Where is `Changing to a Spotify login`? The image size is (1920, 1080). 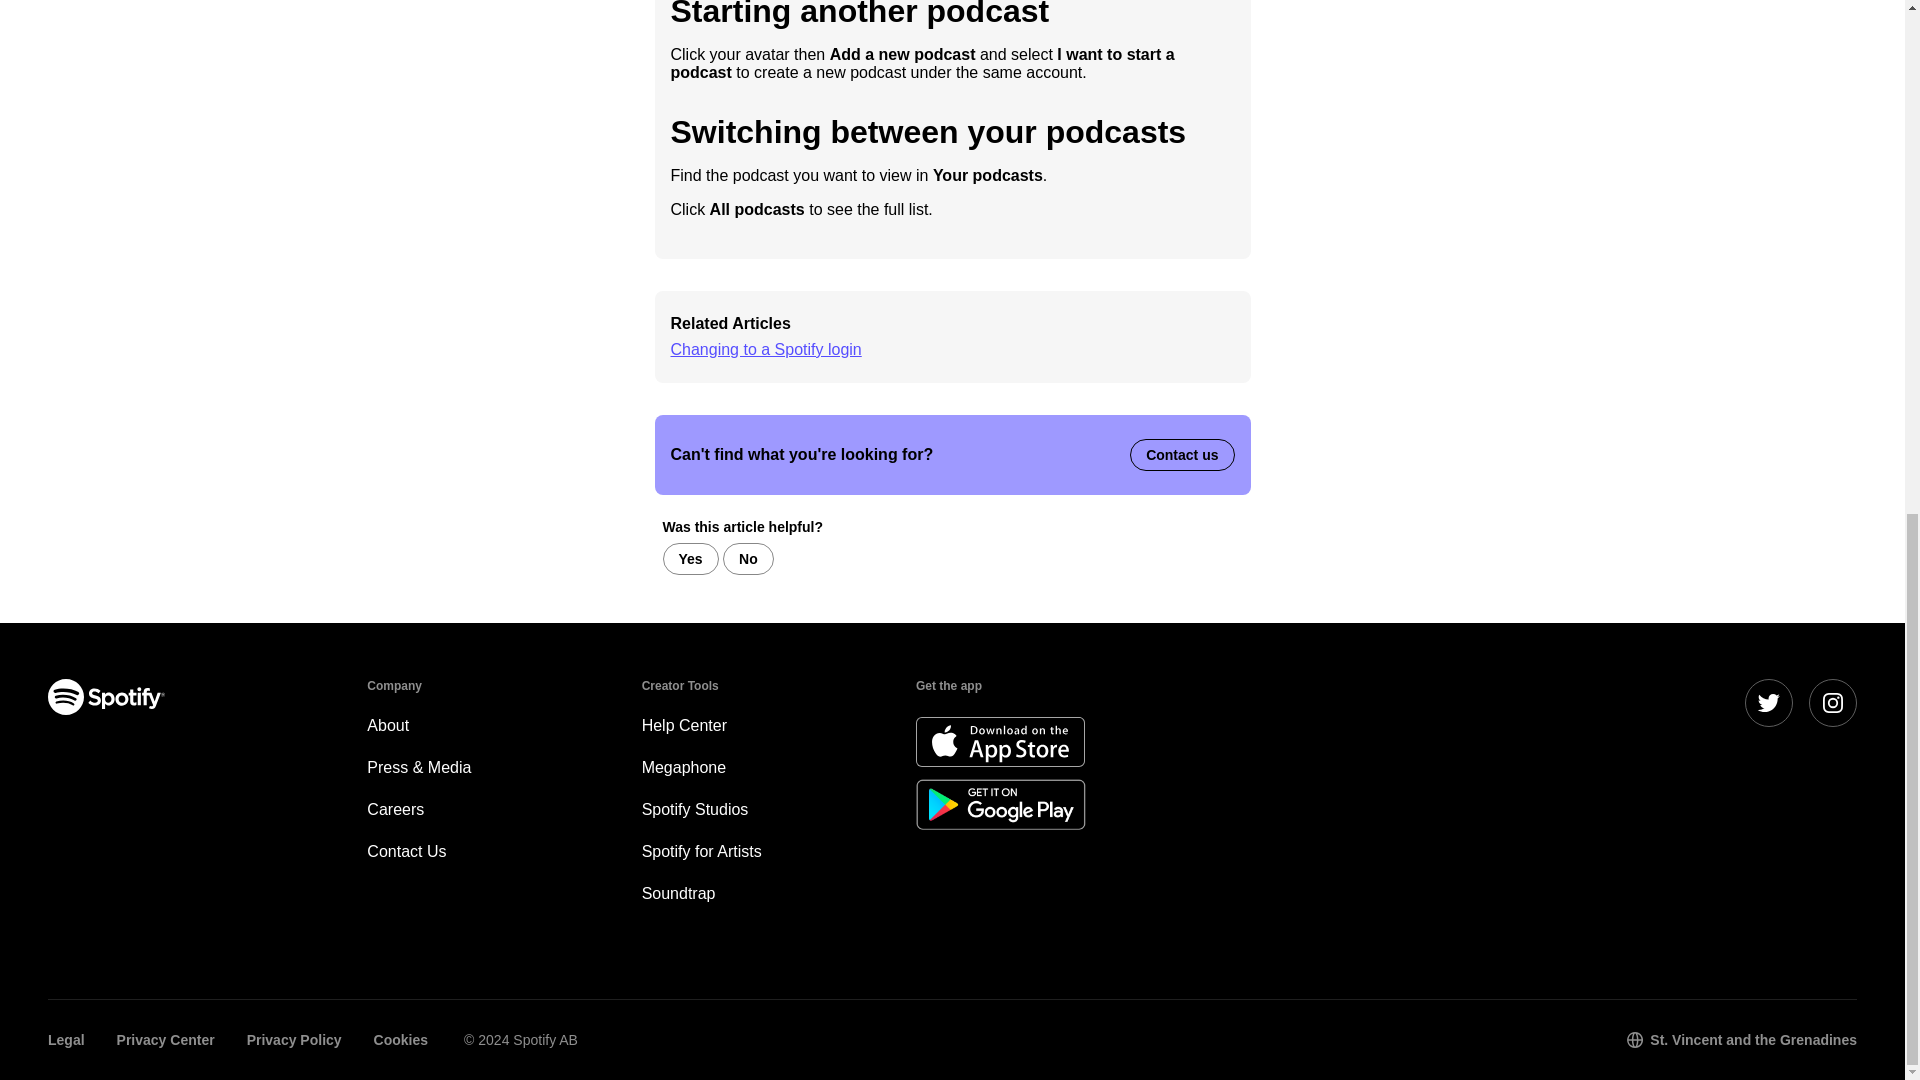 Changing to a Spotify login is located at coordinates (765, 349).